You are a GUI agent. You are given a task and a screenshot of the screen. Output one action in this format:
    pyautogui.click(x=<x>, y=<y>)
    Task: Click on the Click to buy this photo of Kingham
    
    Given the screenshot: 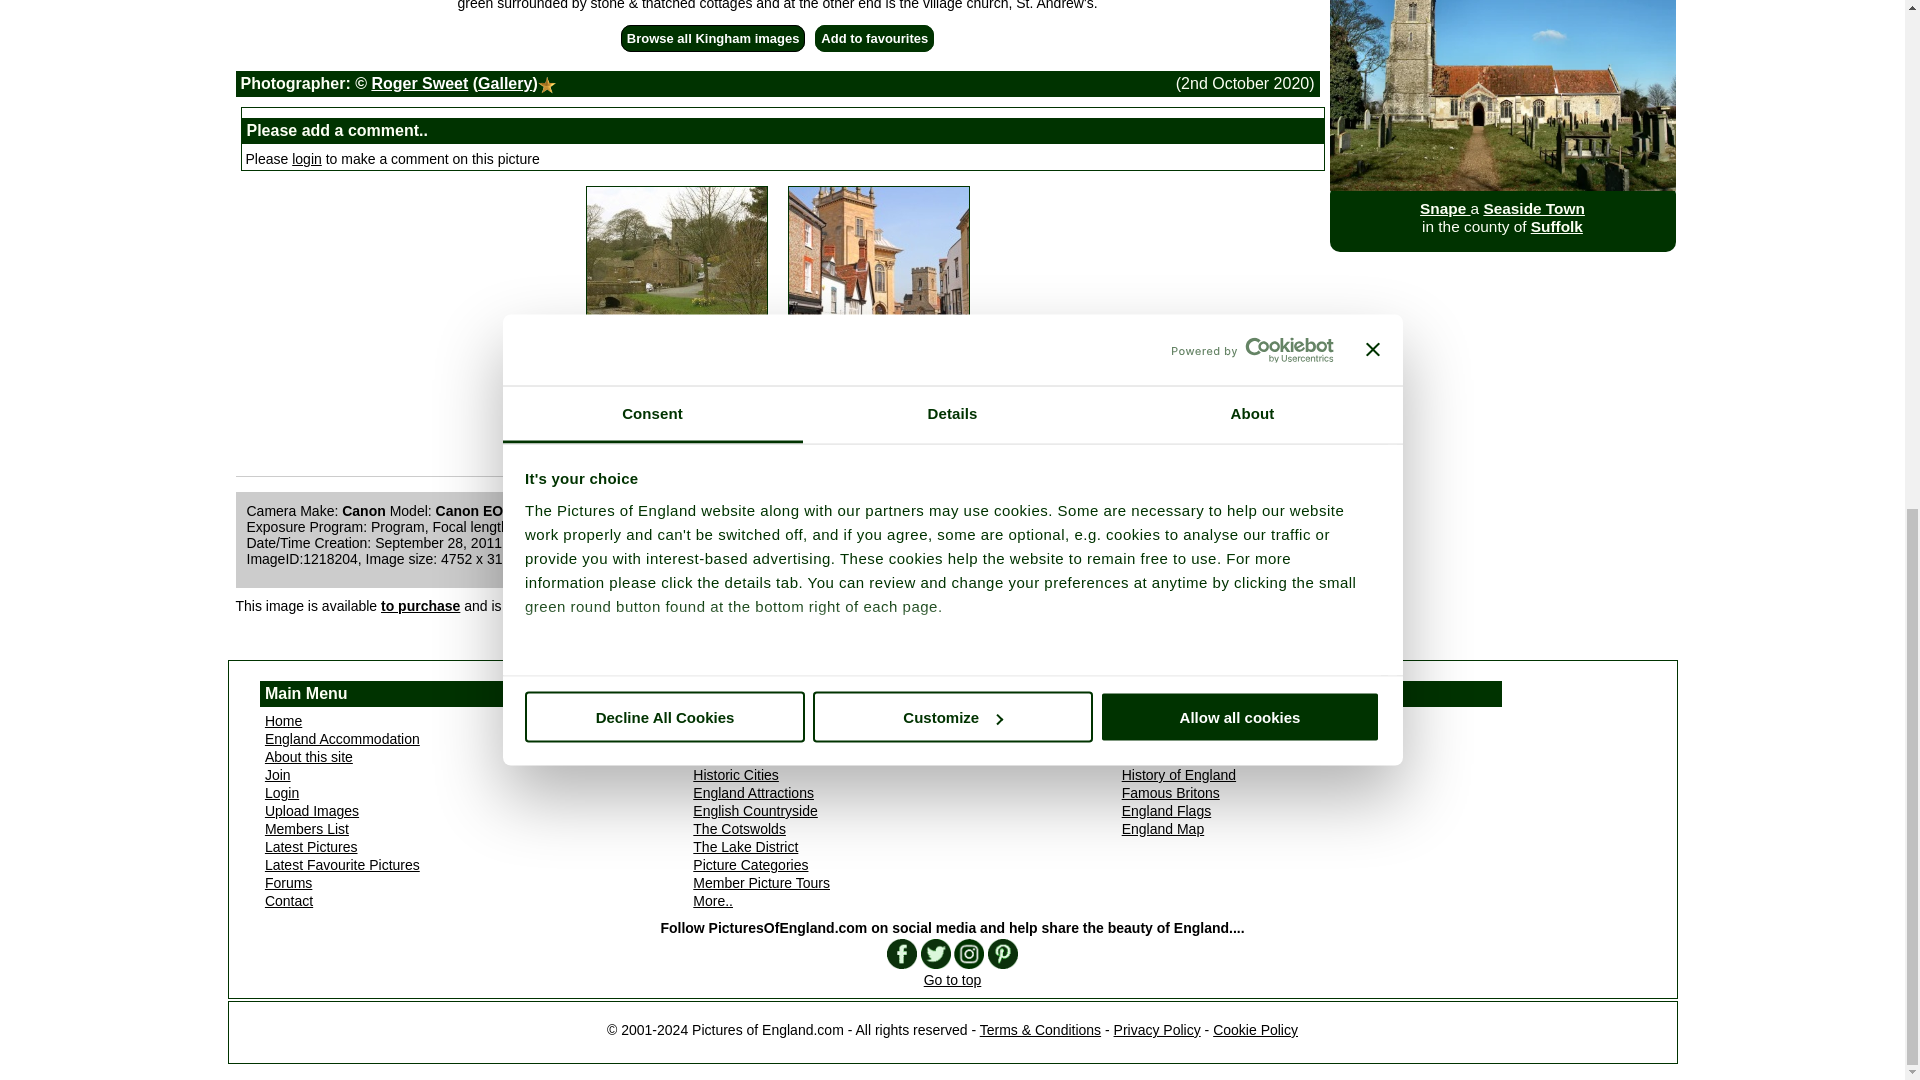 What is the action you would take?
    pyautogui.click(x=420, y=606)
    